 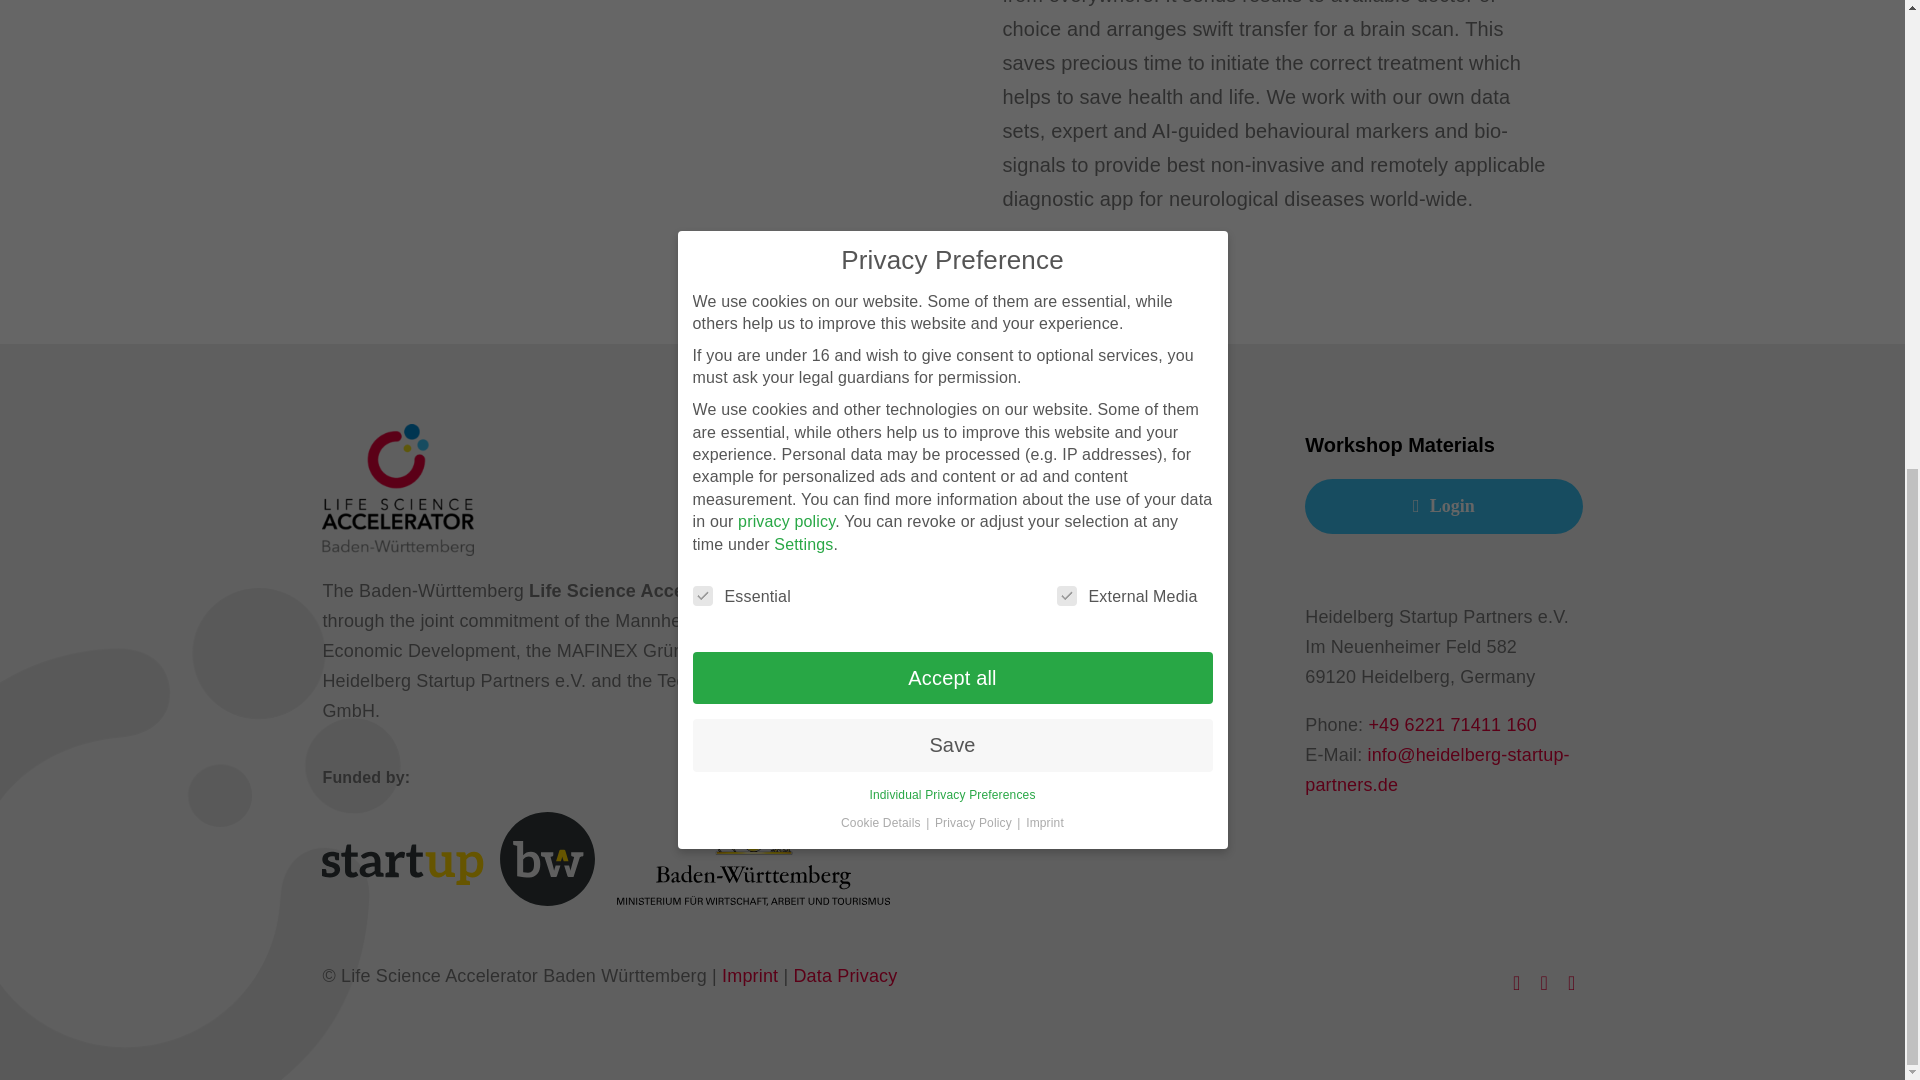 What do you see at coordinates (975, 4) in the screenshot?
I see `Privacy Policy` at bounding box center [975, 4].